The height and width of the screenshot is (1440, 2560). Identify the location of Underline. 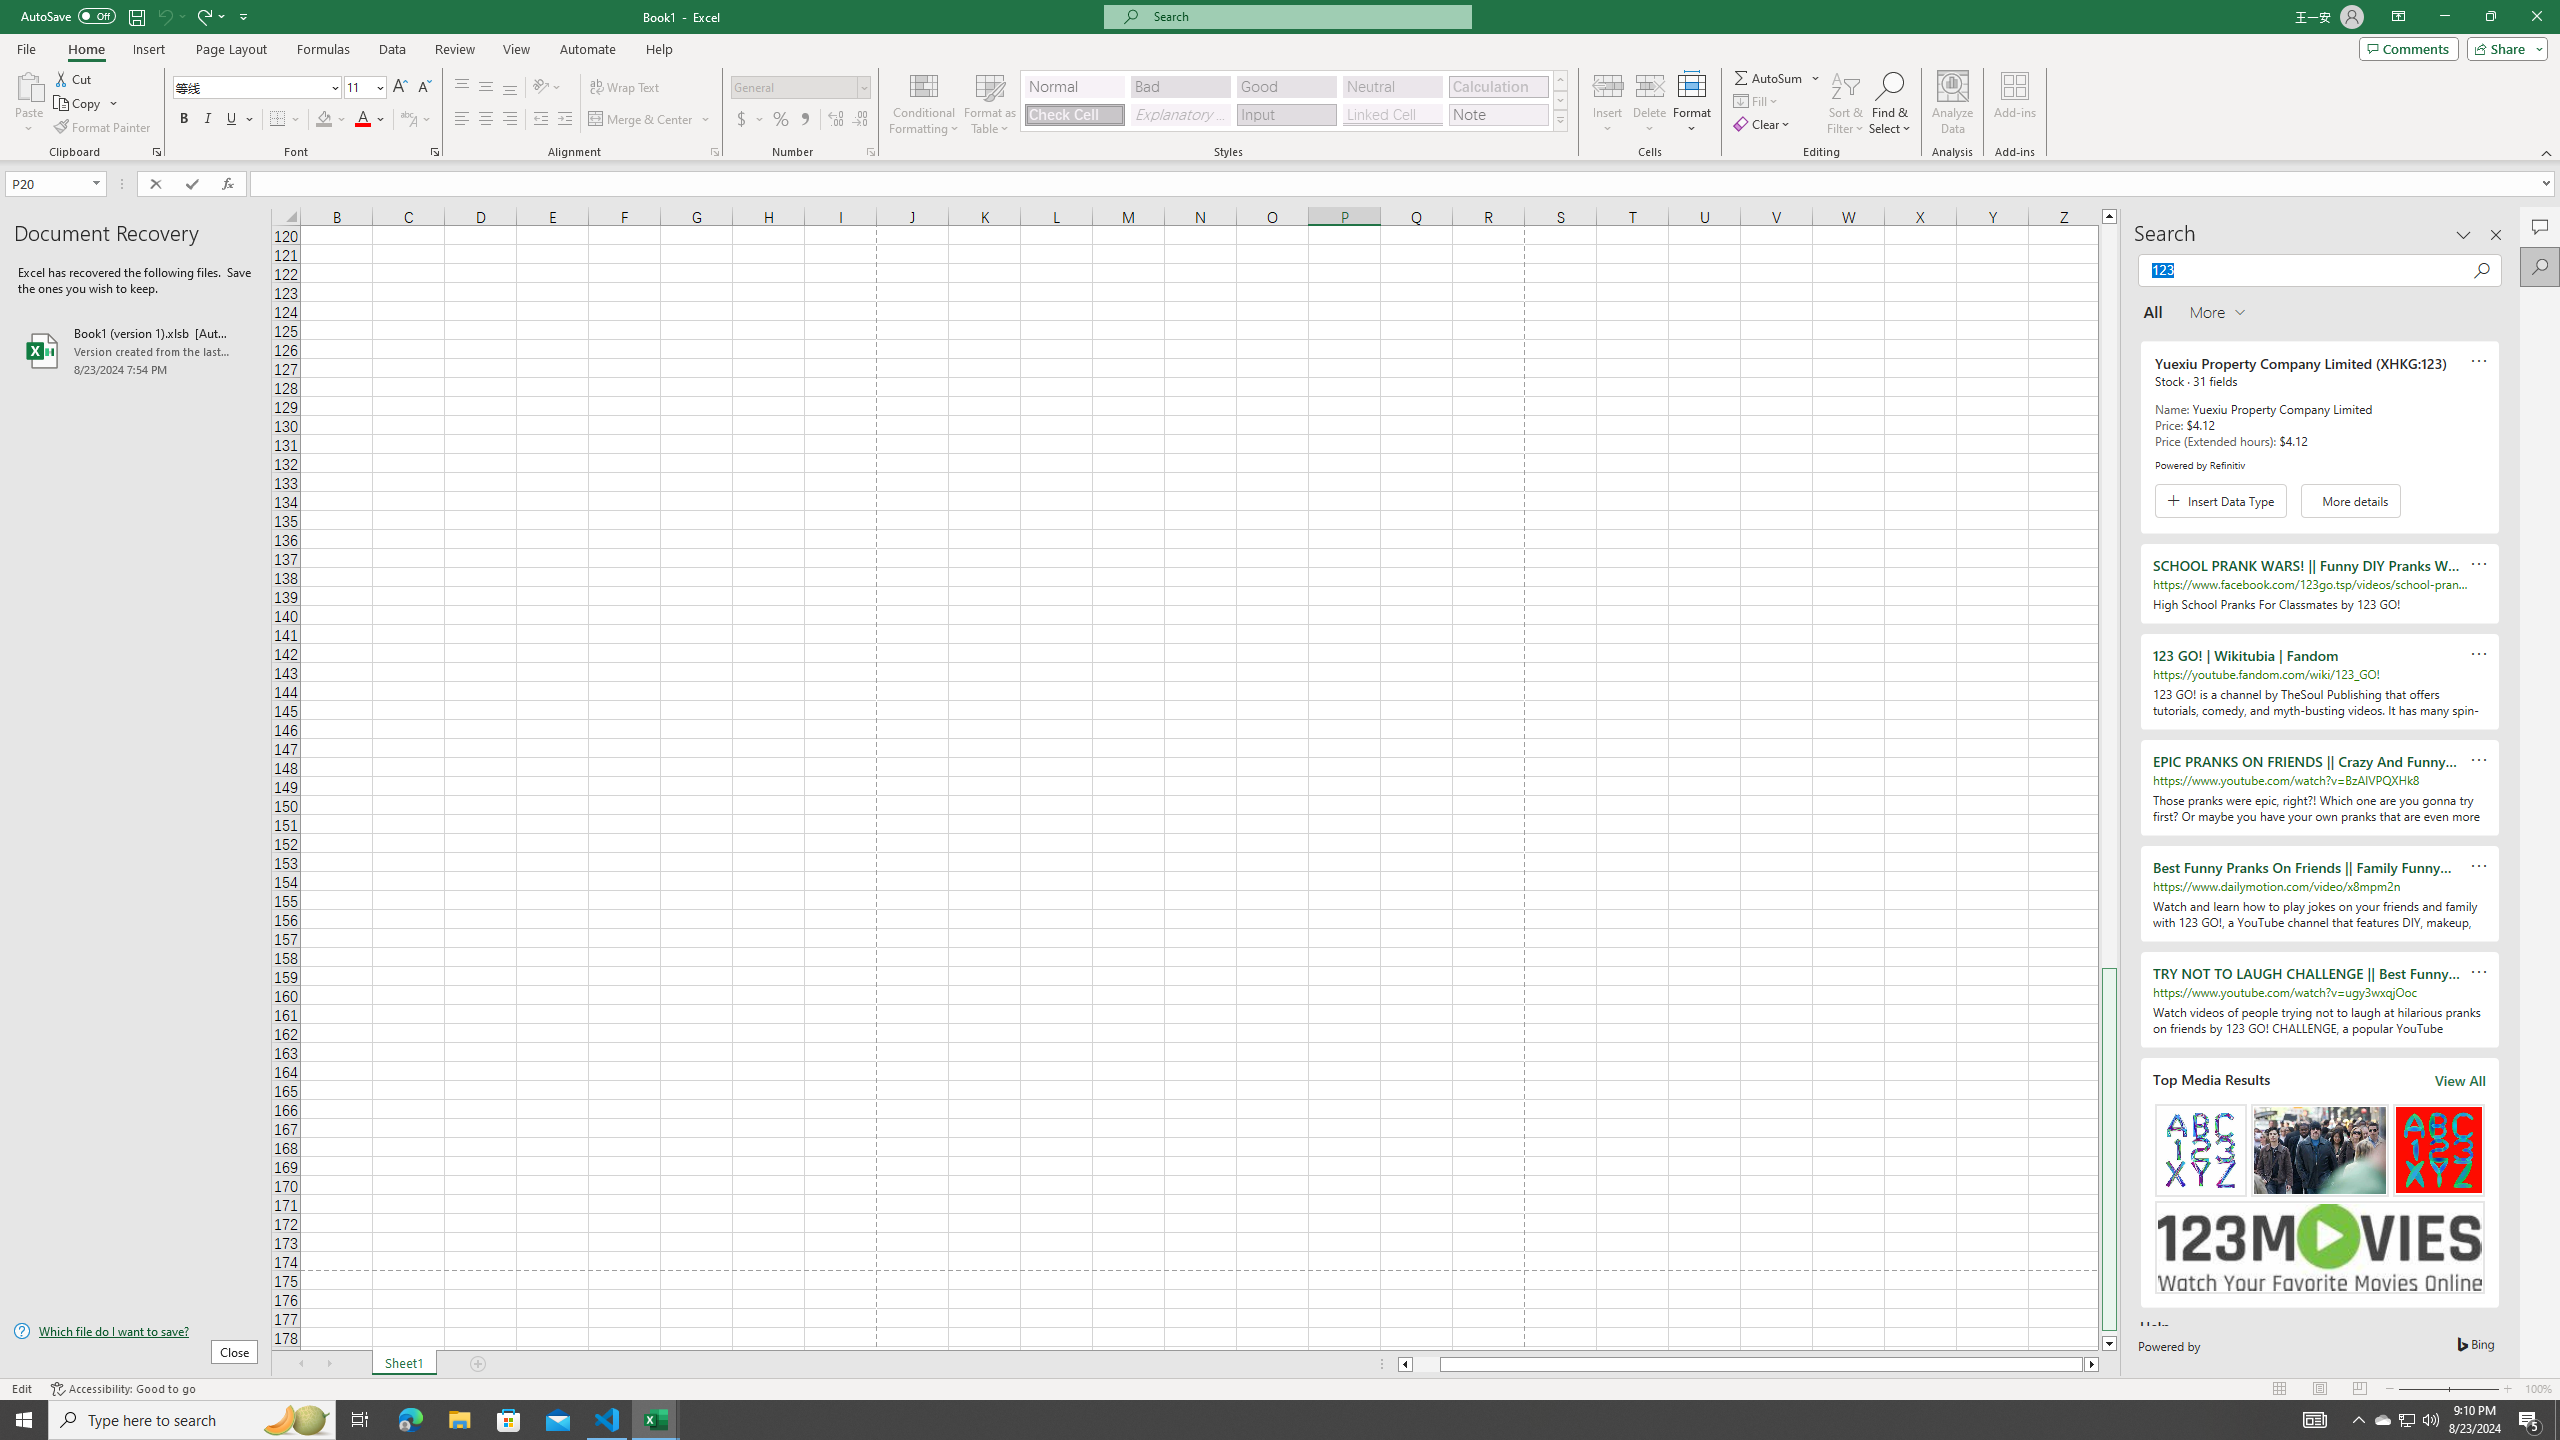
(239, 120).